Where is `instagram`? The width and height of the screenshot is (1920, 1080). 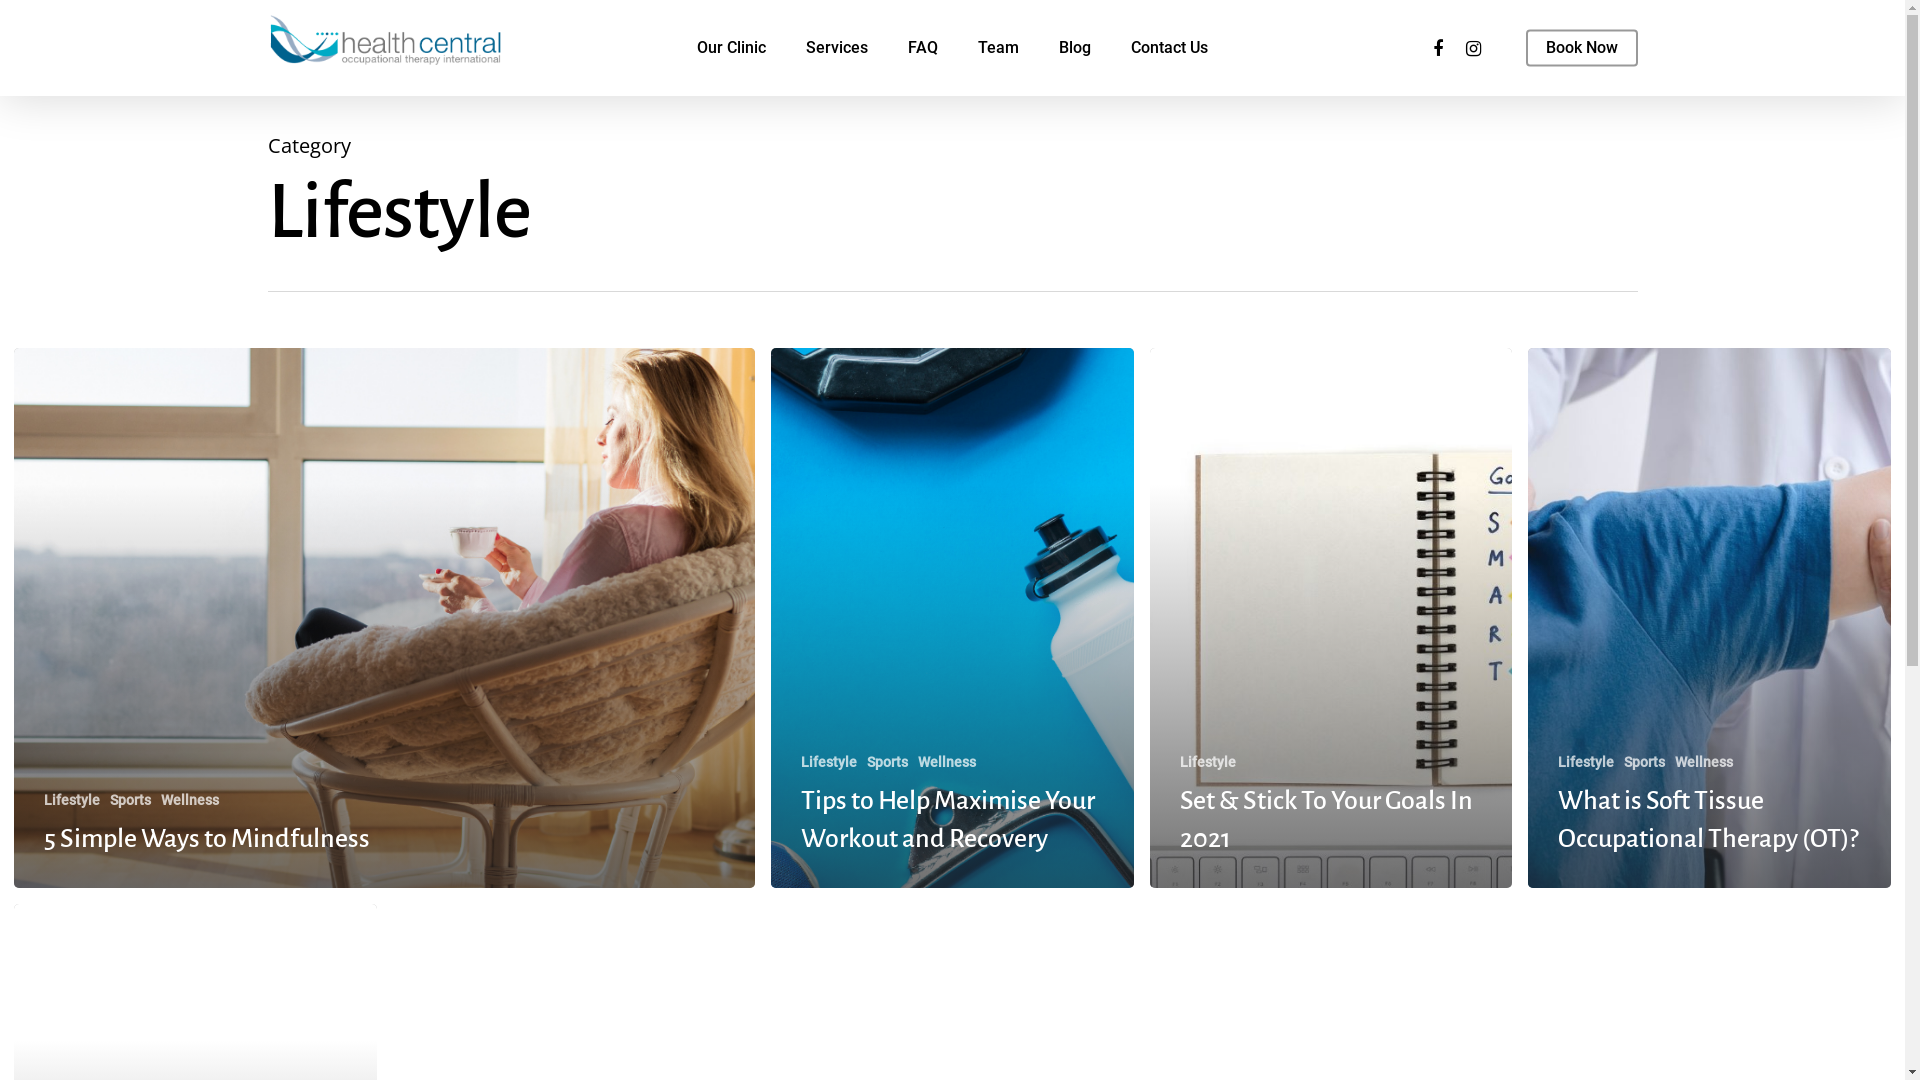 instagram is located at coordinates (1474, 48).